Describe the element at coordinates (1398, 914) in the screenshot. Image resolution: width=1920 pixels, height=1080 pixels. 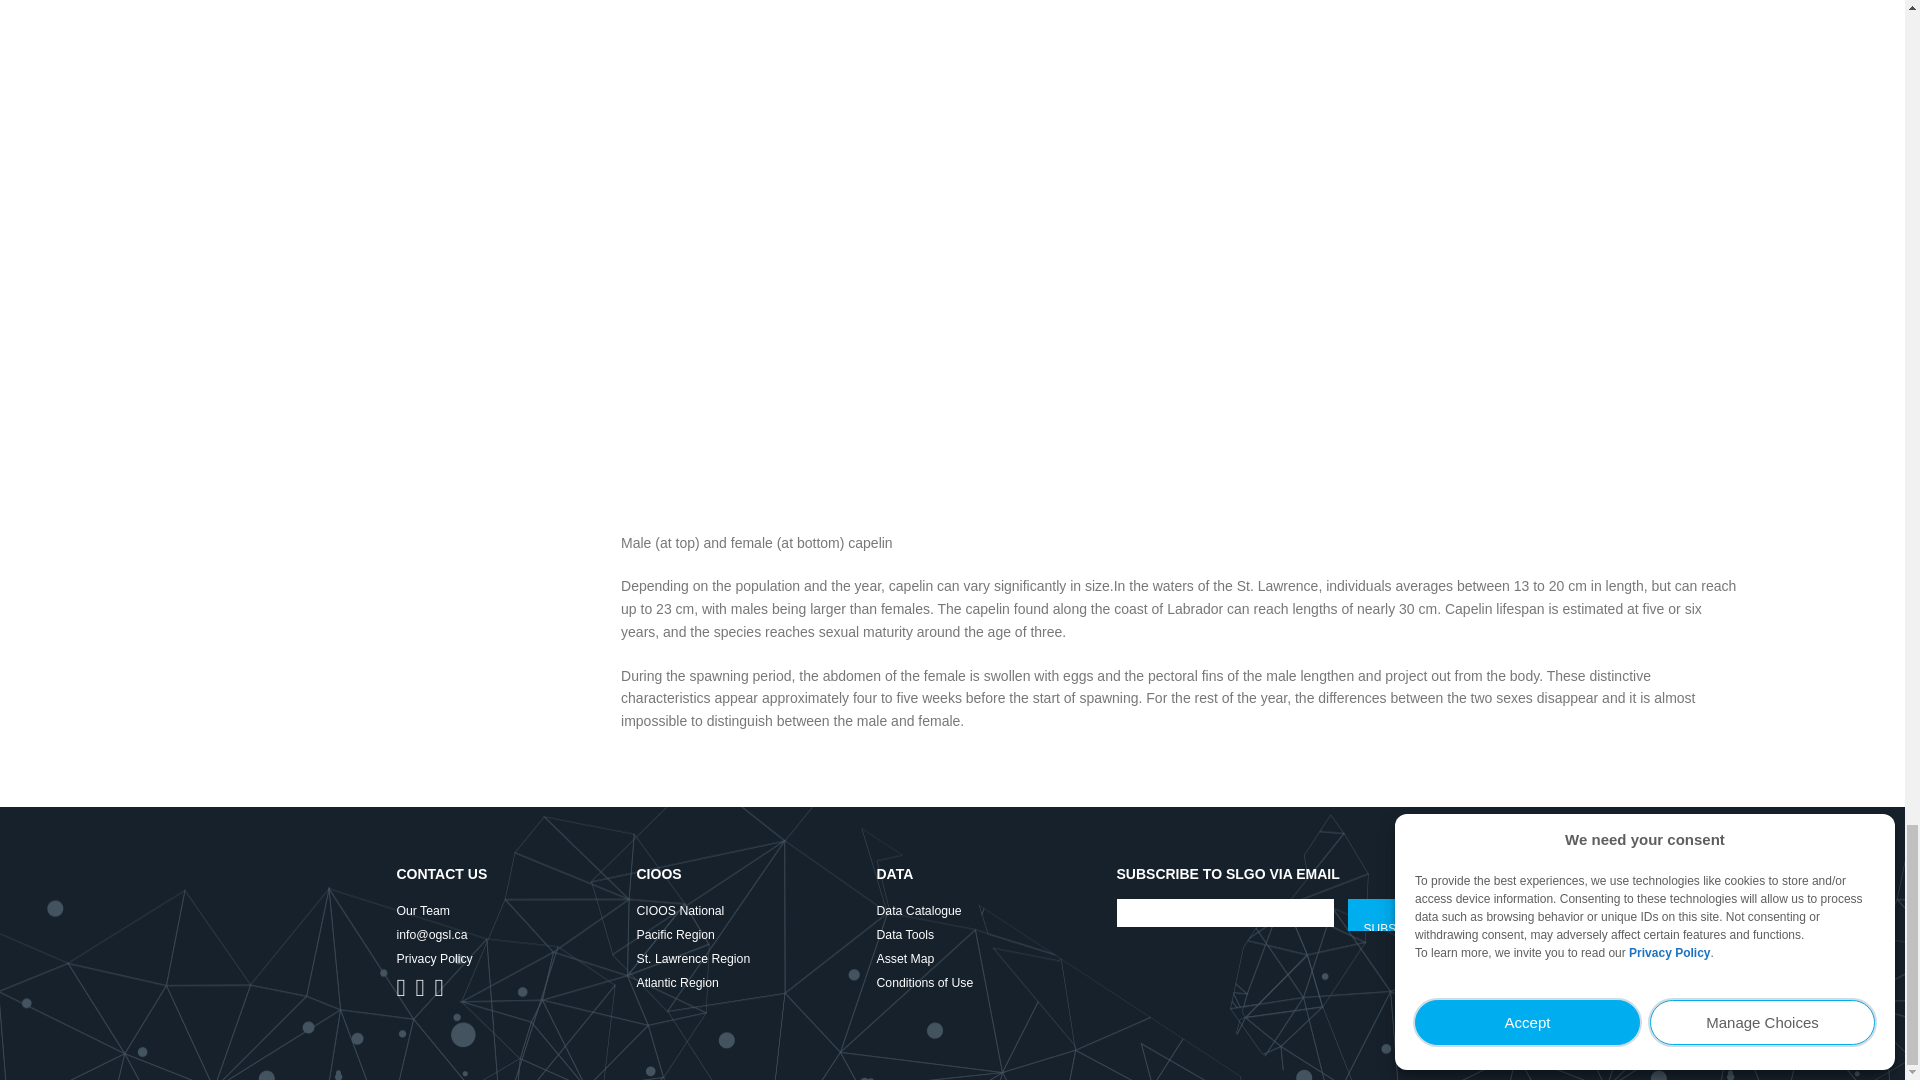
I see `Subscribe` at that location.